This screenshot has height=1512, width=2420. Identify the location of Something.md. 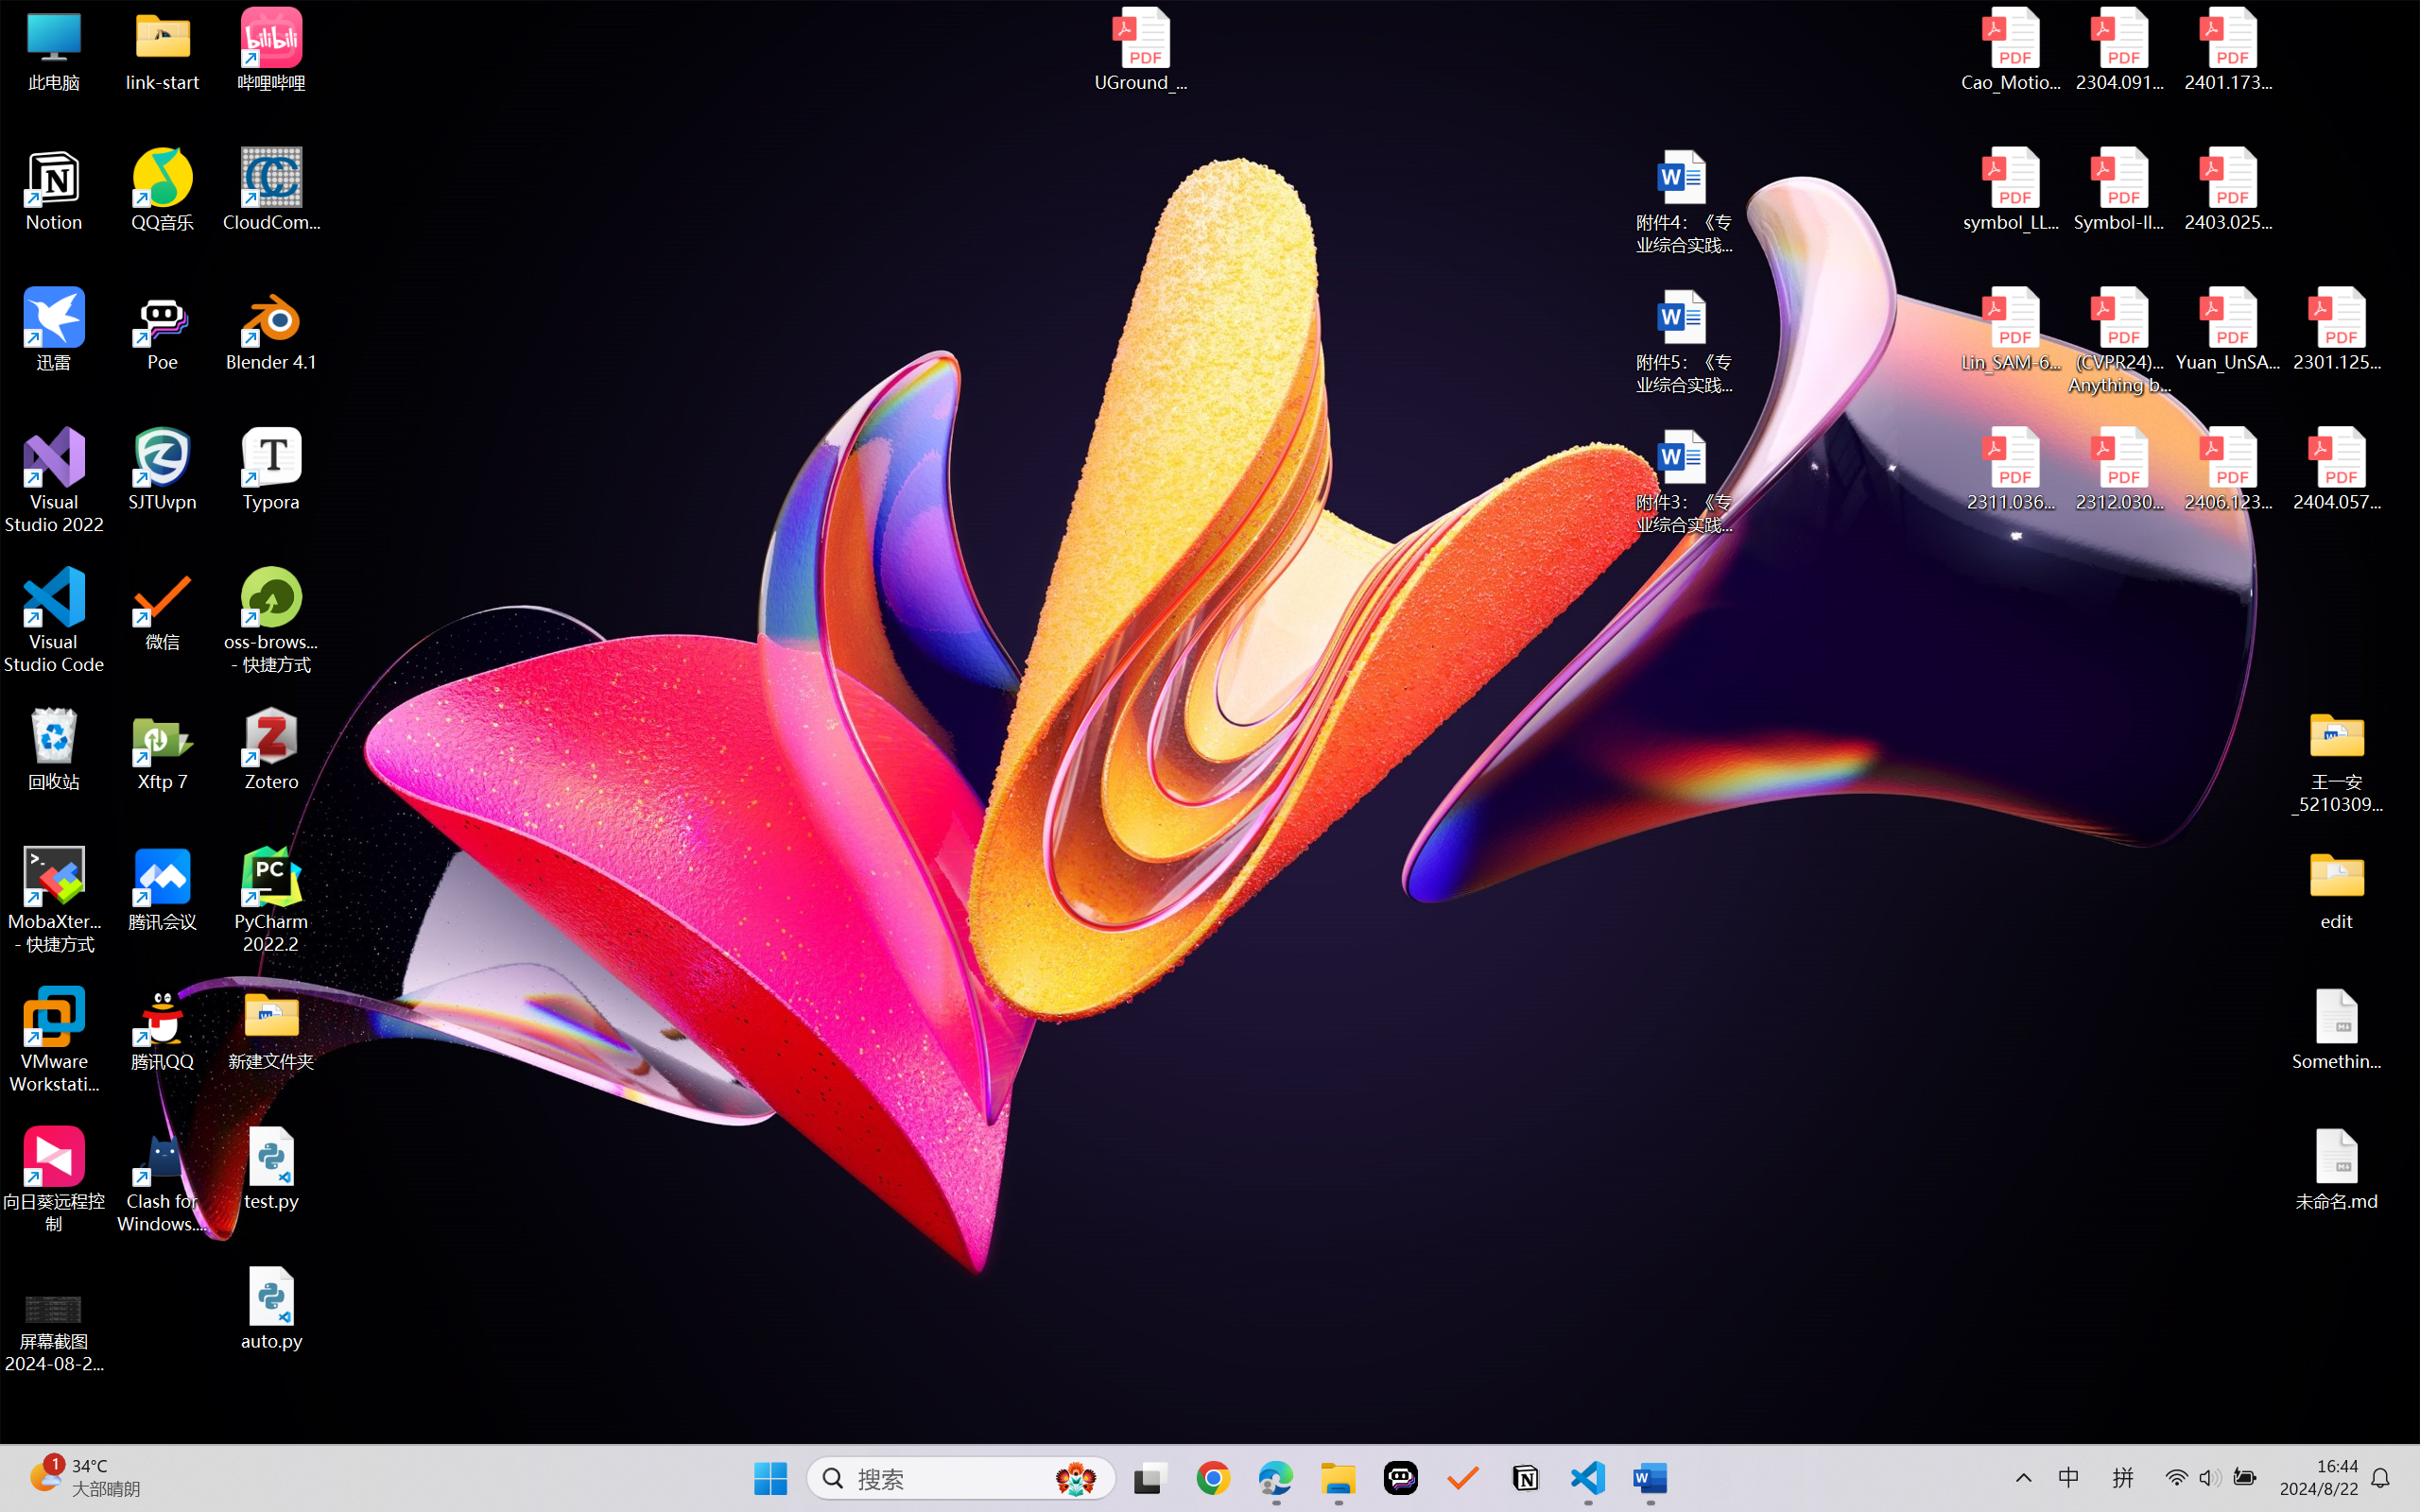
(2337, 1029).